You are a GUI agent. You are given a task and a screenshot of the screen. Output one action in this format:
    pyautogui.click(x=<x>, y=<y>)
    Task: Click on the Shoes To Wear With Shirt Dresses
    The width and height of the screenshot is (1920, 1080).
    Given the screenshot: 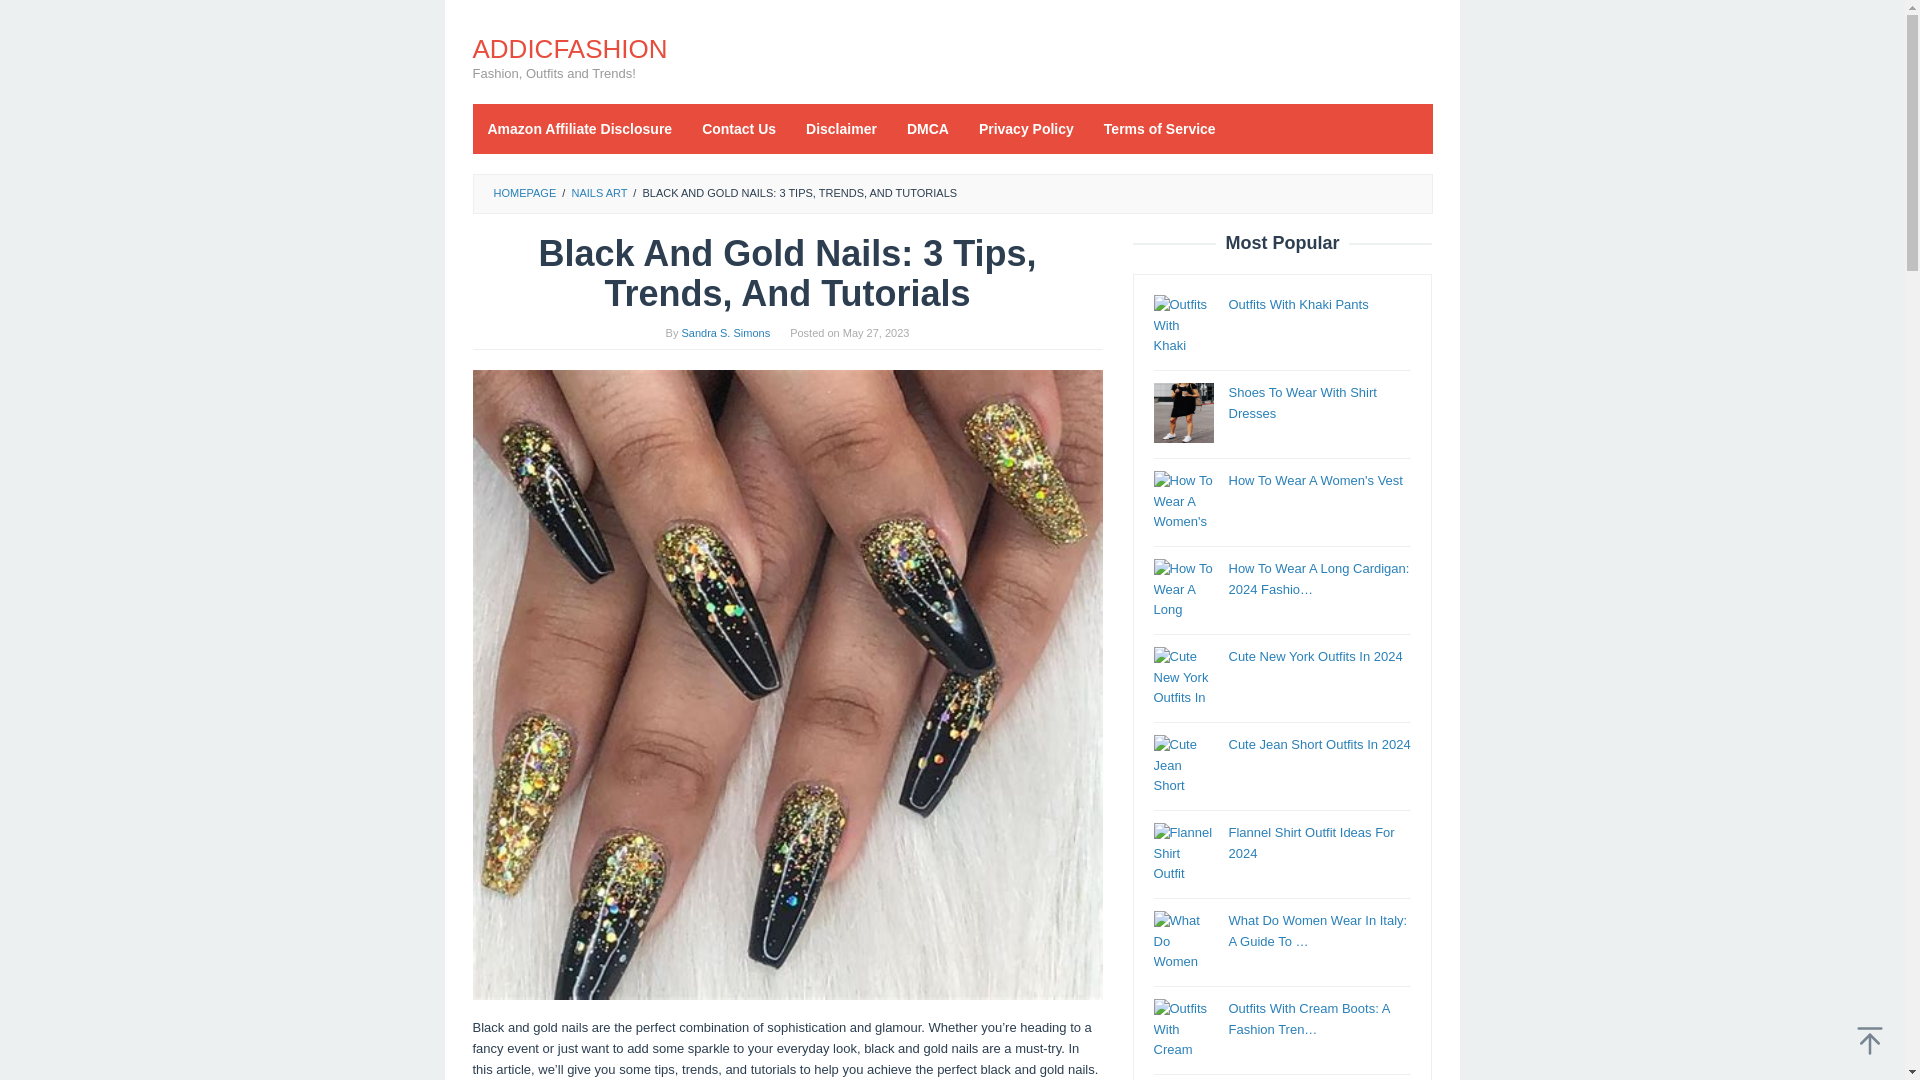 What is the action you would take?
    pyautogui.click(x=1302, y=402)
    